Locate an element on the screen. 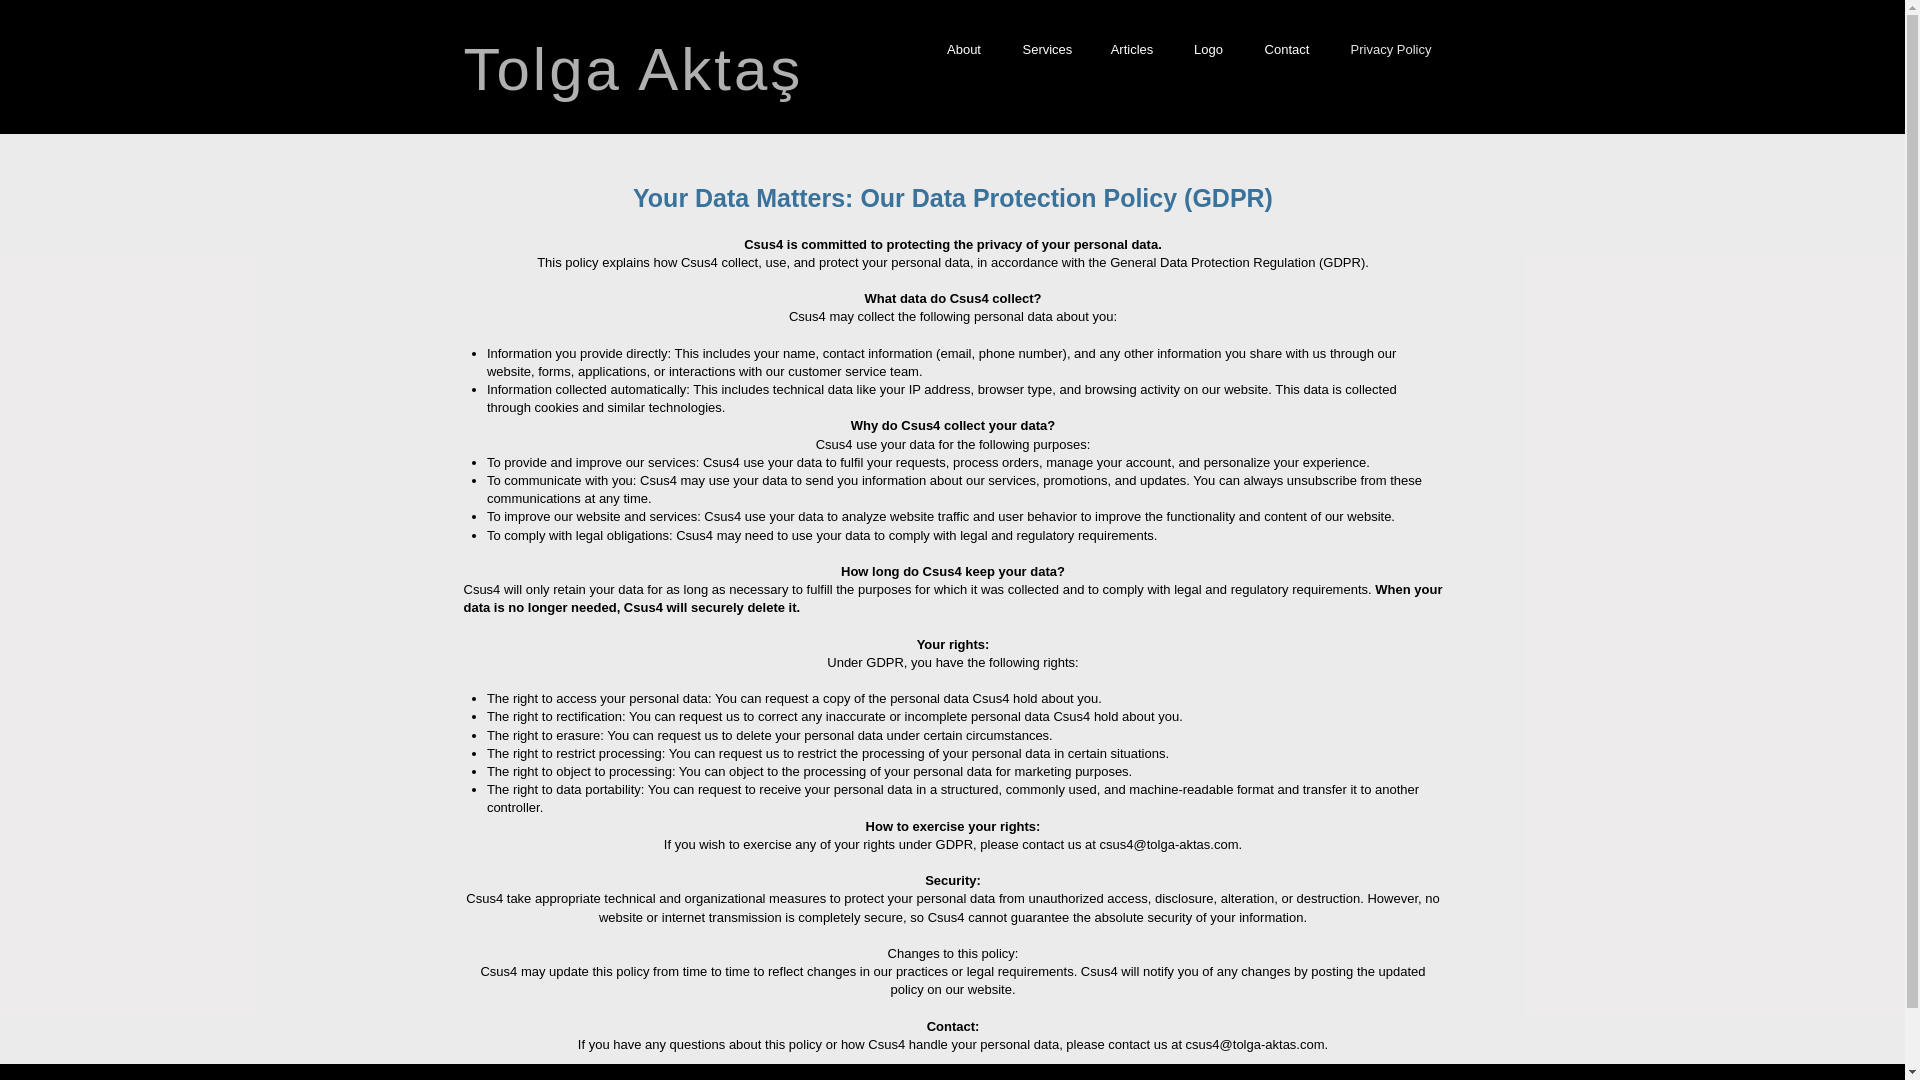  Services is located at coordinates (1046, 48).